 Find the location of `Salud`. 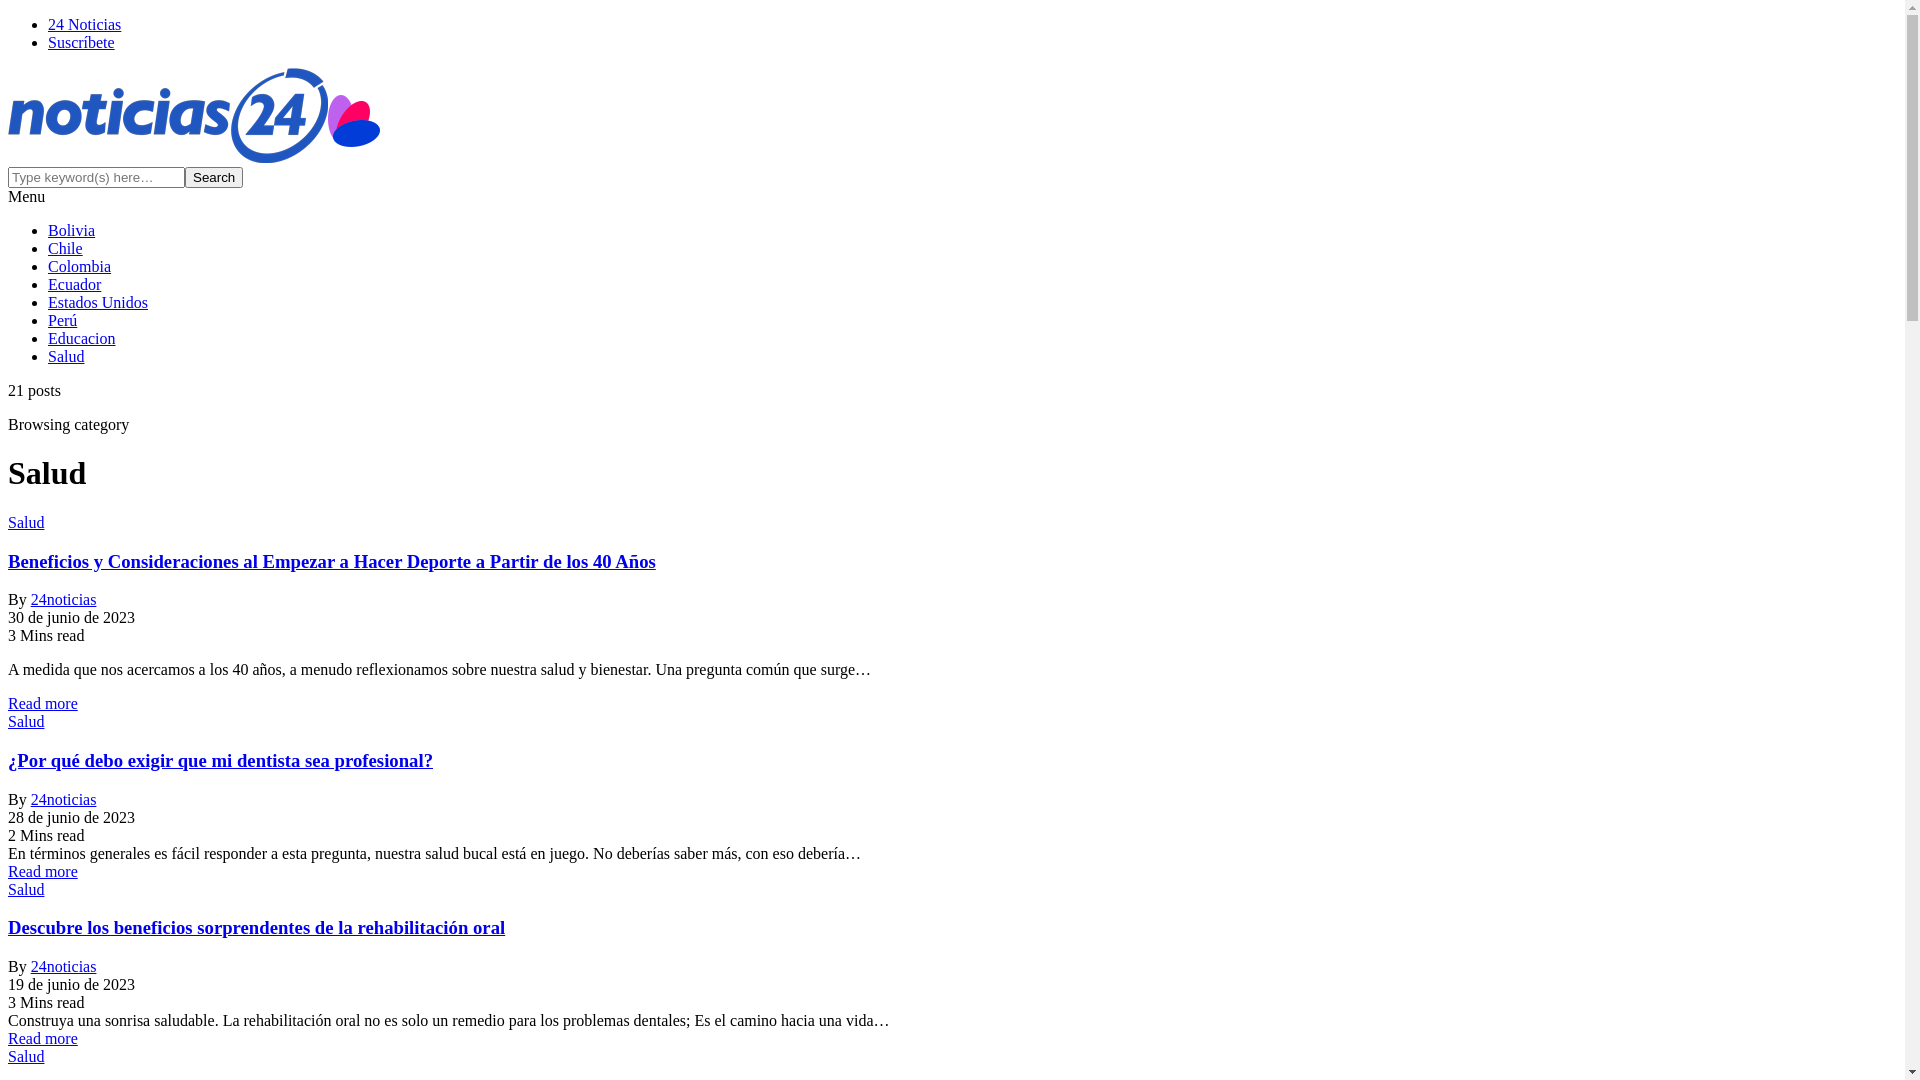

Salud is located at coordinates (26, 522).